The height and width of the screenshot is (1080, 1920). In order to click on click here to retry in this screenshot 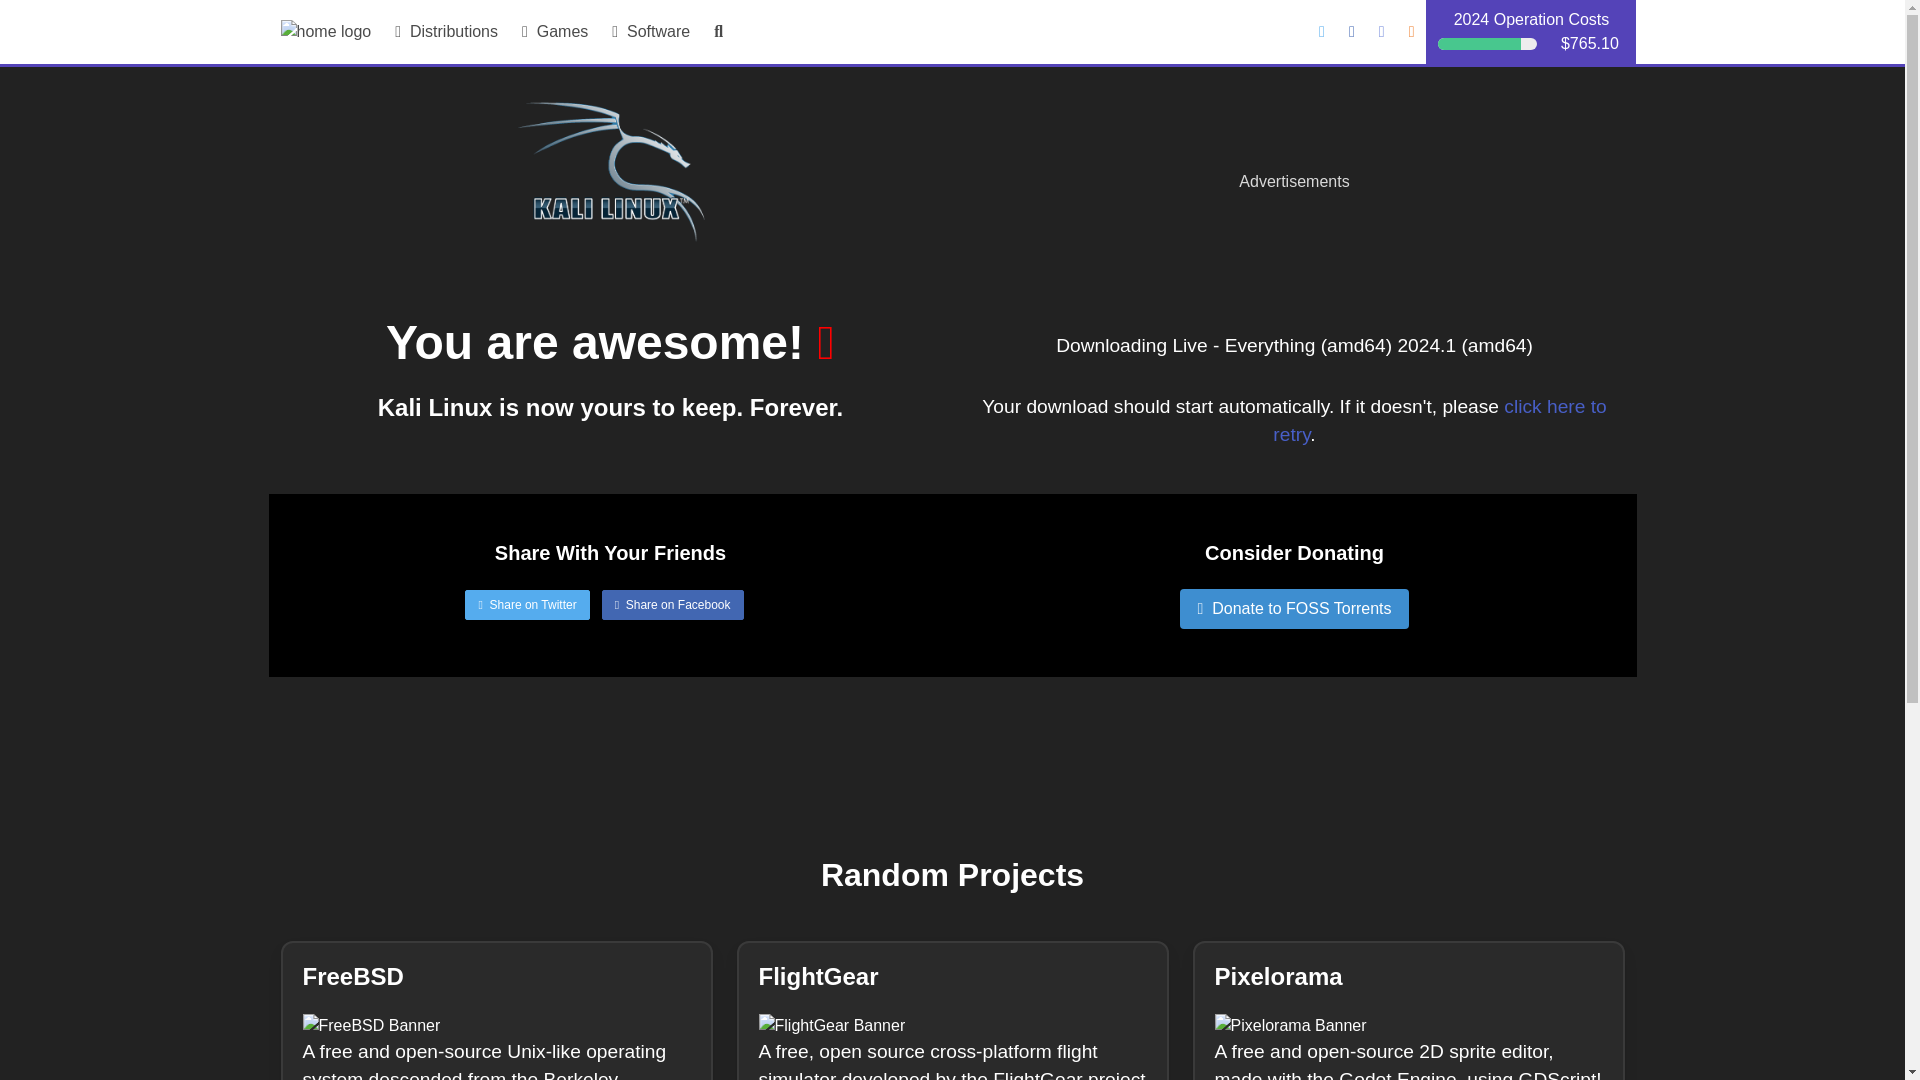, I will do `click(1438, 421)`.